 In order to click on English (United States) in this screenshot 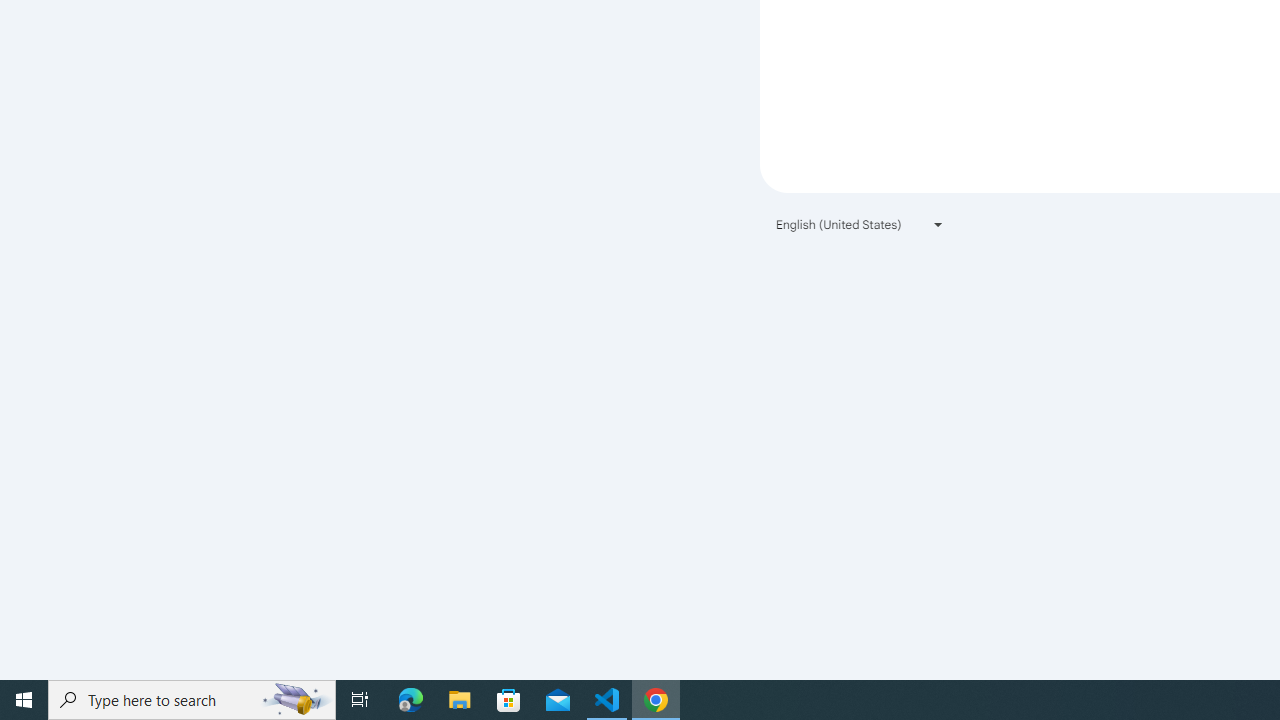, I will do `click(860, 224)`.